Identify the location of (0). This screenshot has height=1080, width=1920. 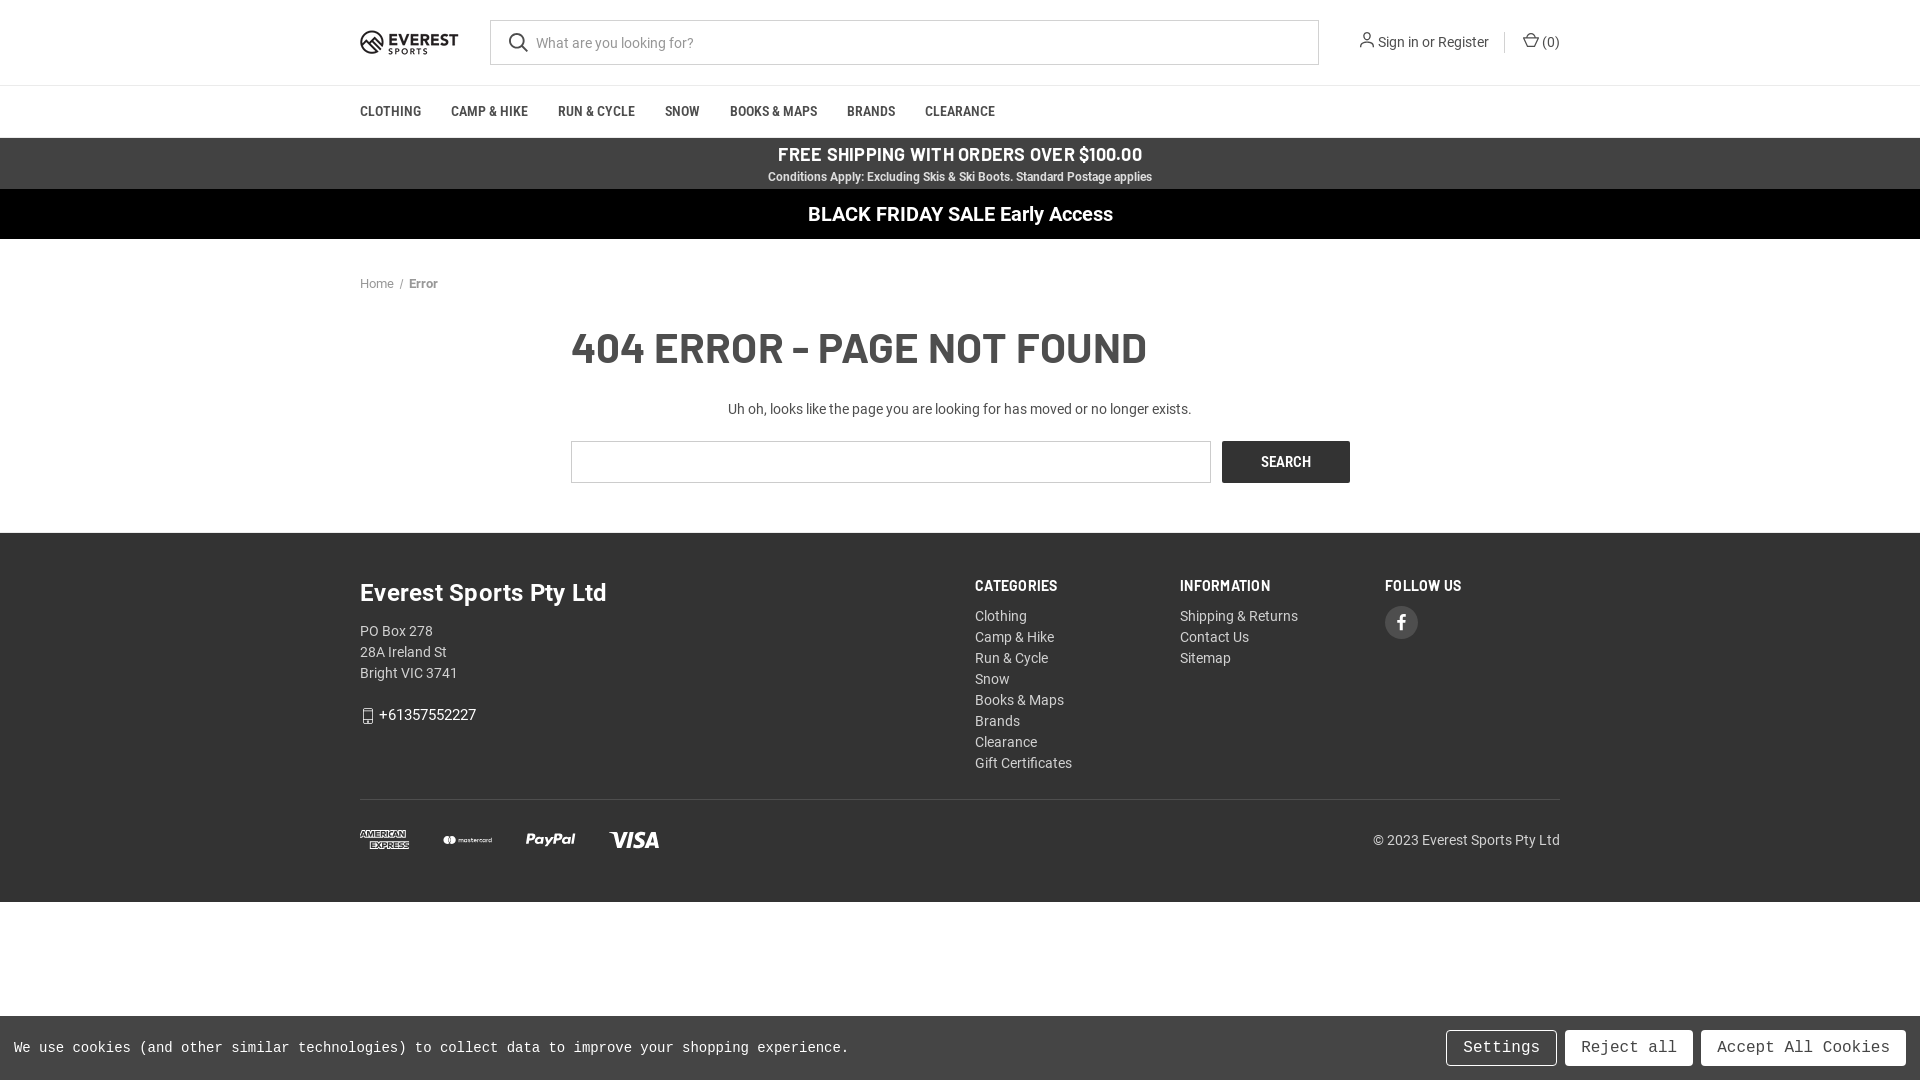
(1540, 42).